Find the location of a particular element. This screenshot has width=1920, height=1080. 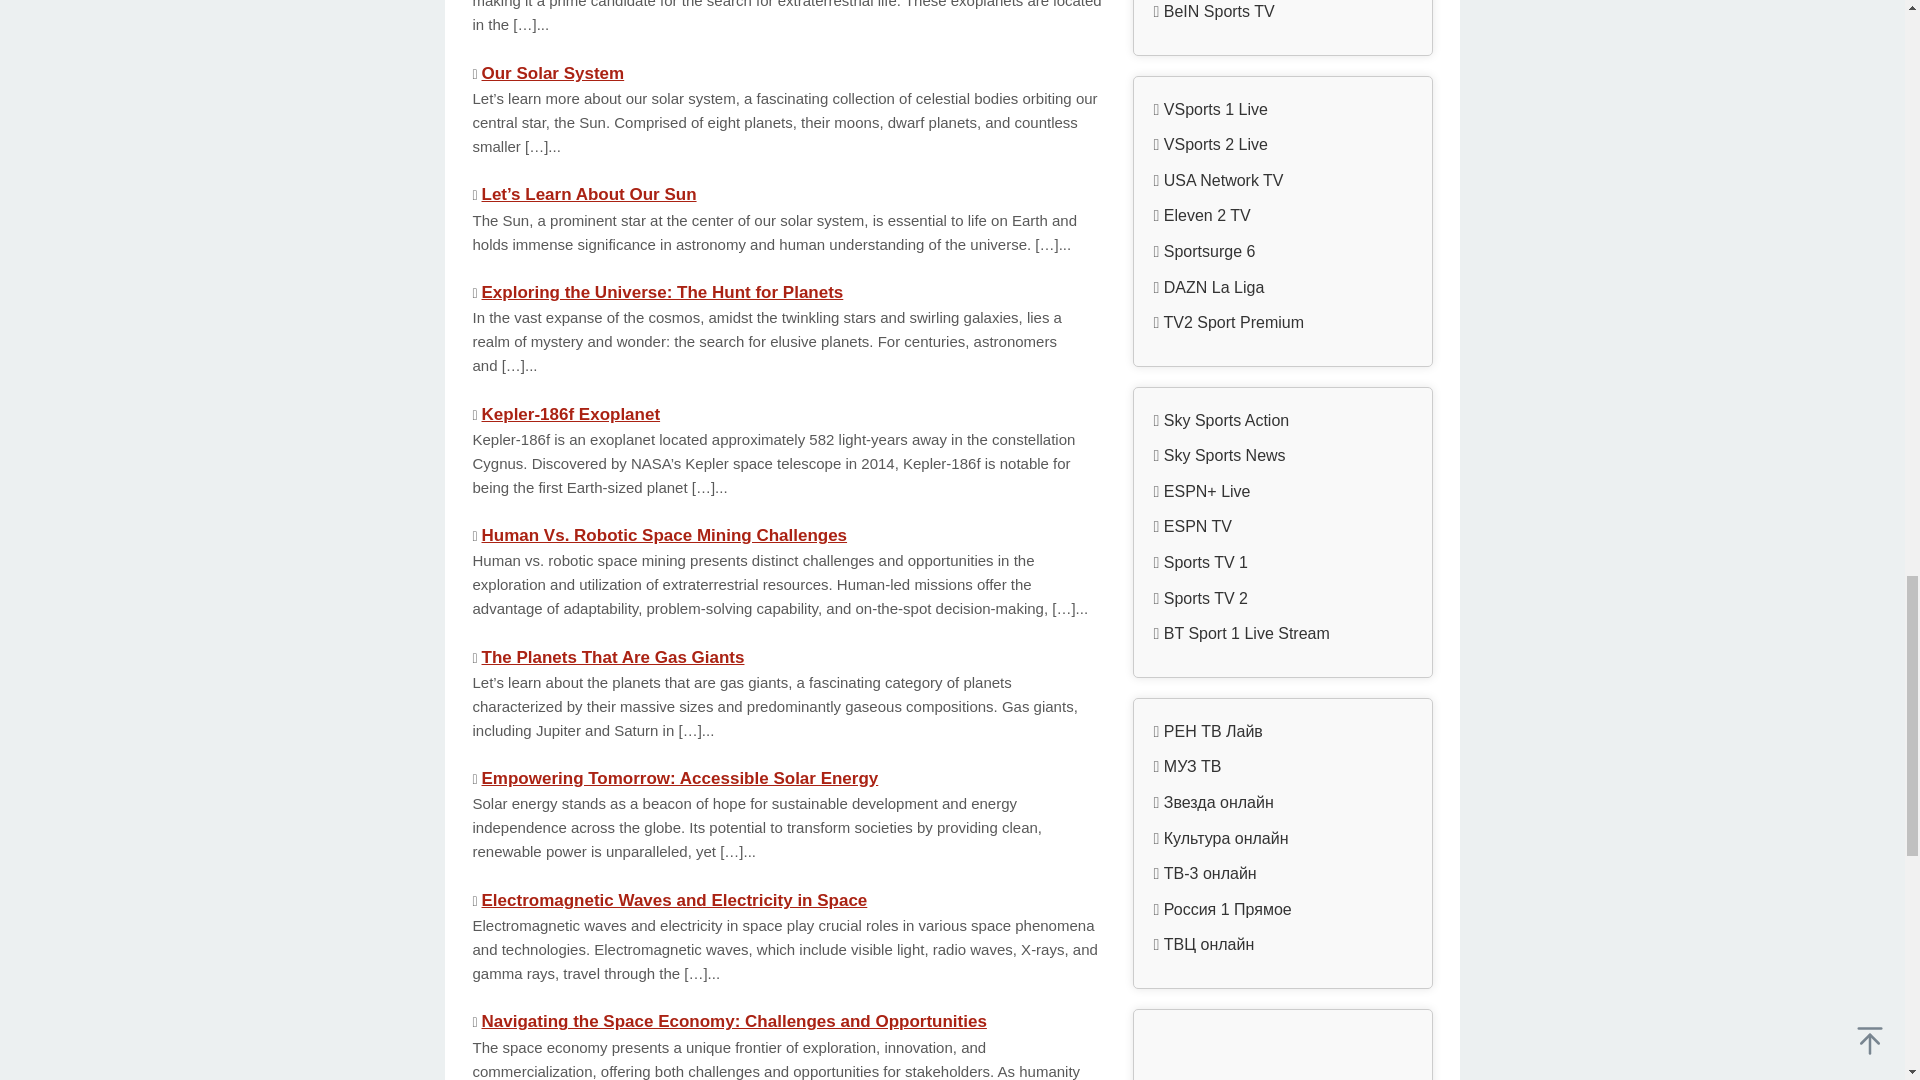

Exploring the Universe: The Hunt for Planets is located at coordinates (662, 292).